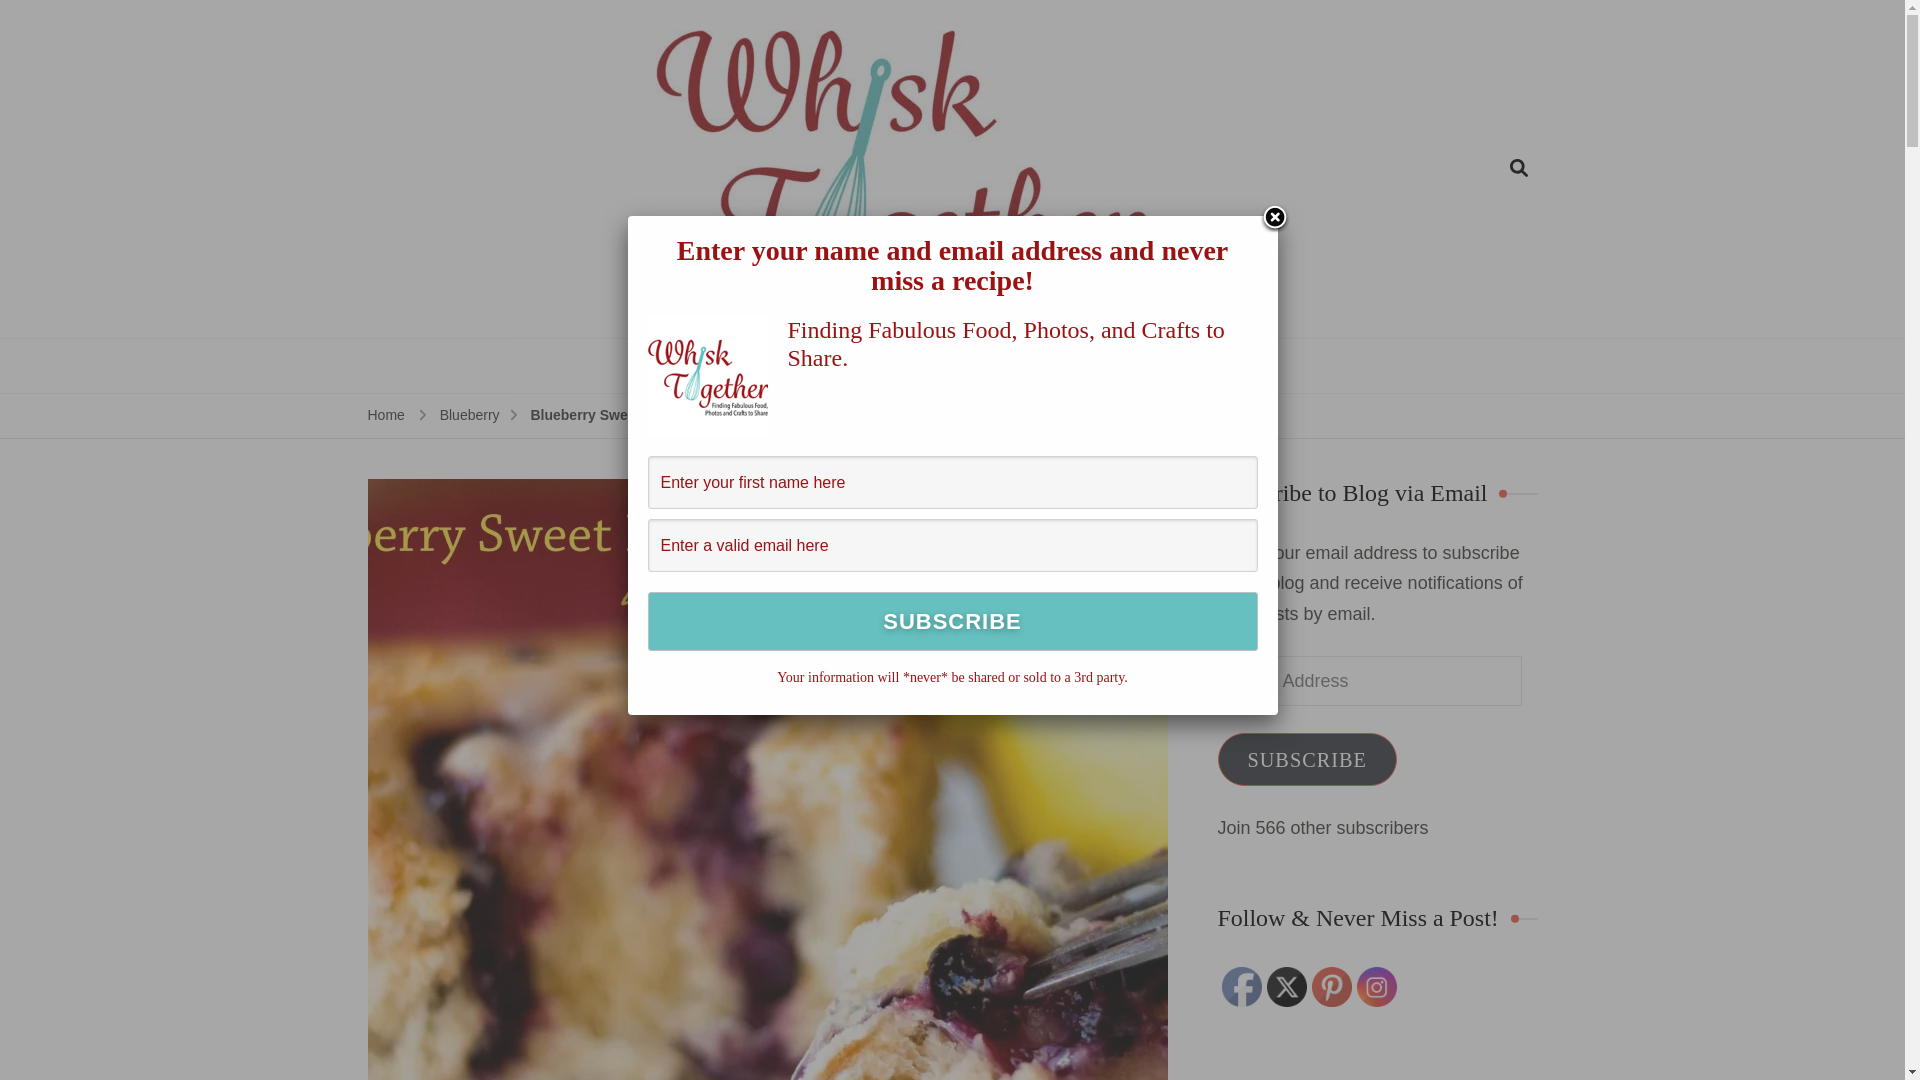 Image resolution: width=1920 pixels, height=1080 pixels. What do you see at coordinates (469, 415) in the screenshot?
I see `Blueberry` at bounding box center [469, 415].